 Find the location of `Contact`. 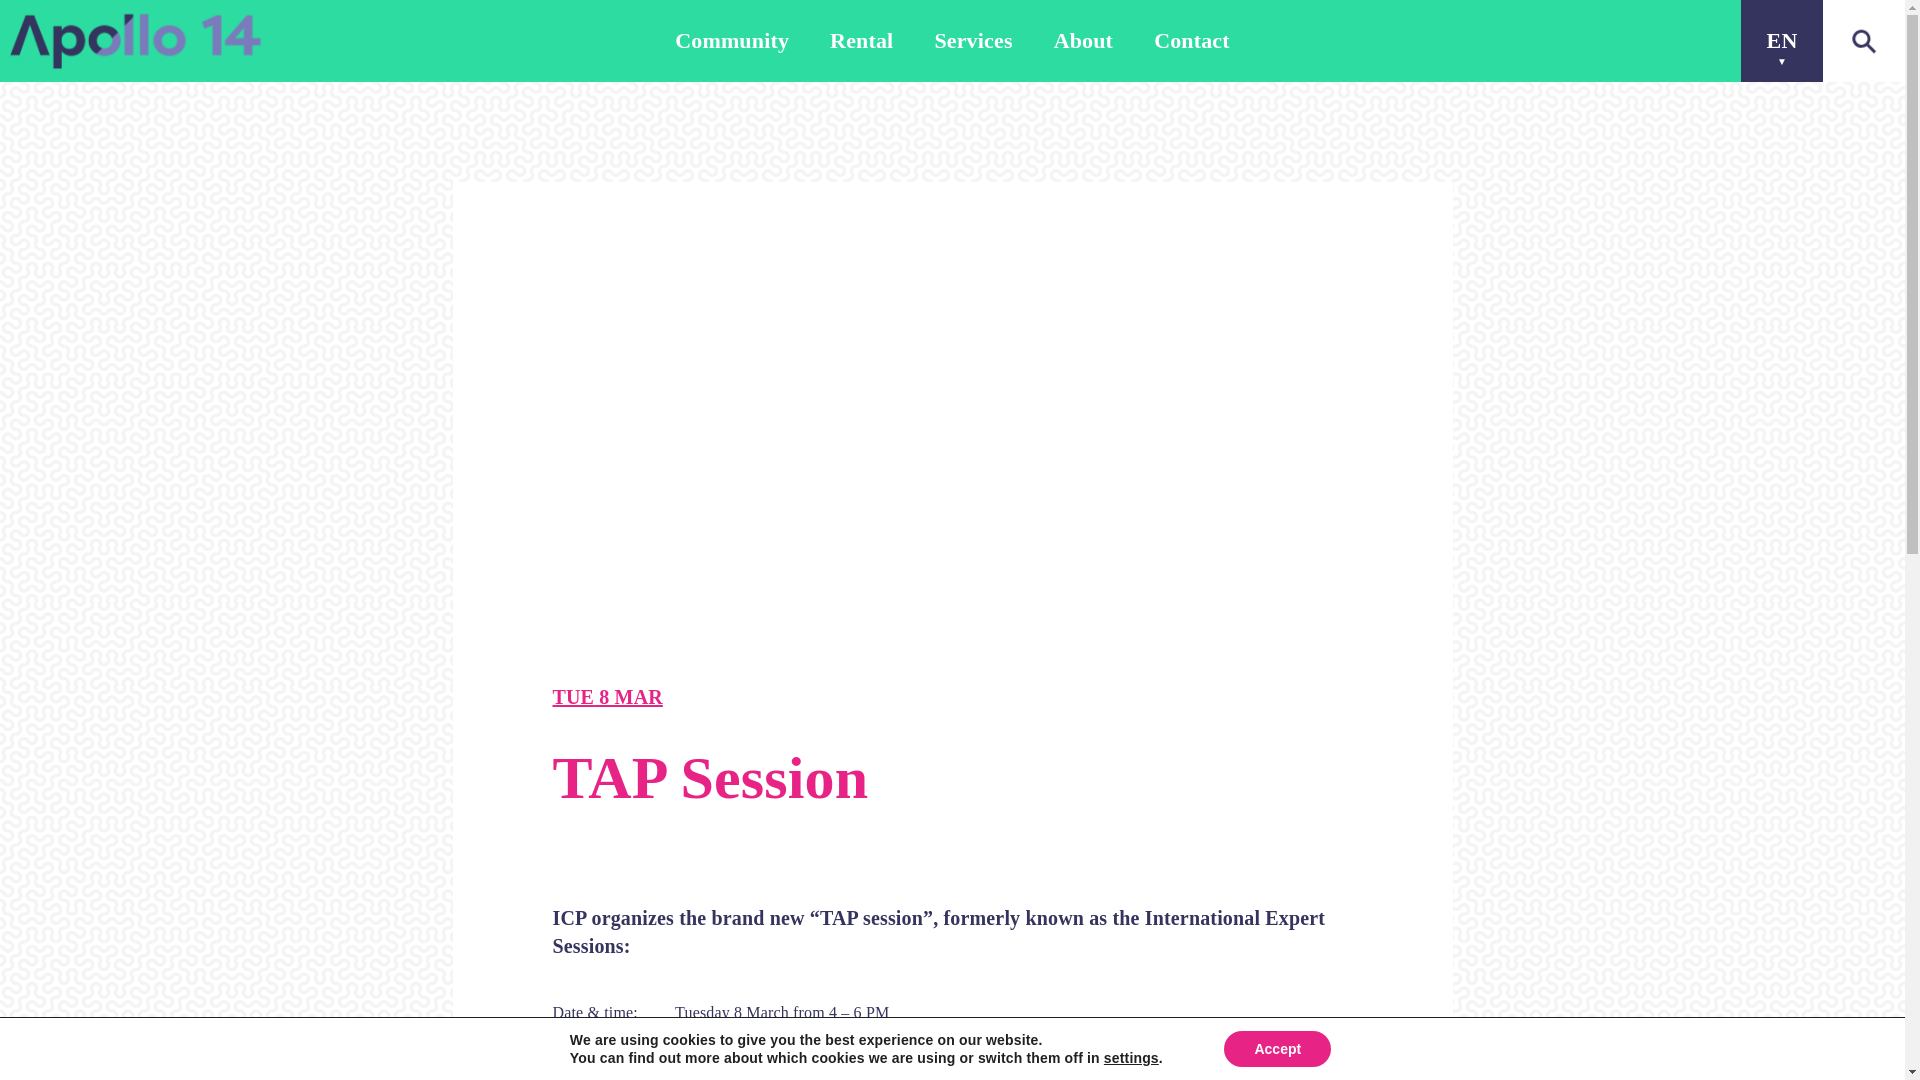

Contact is located at coordinates (1192, 41).